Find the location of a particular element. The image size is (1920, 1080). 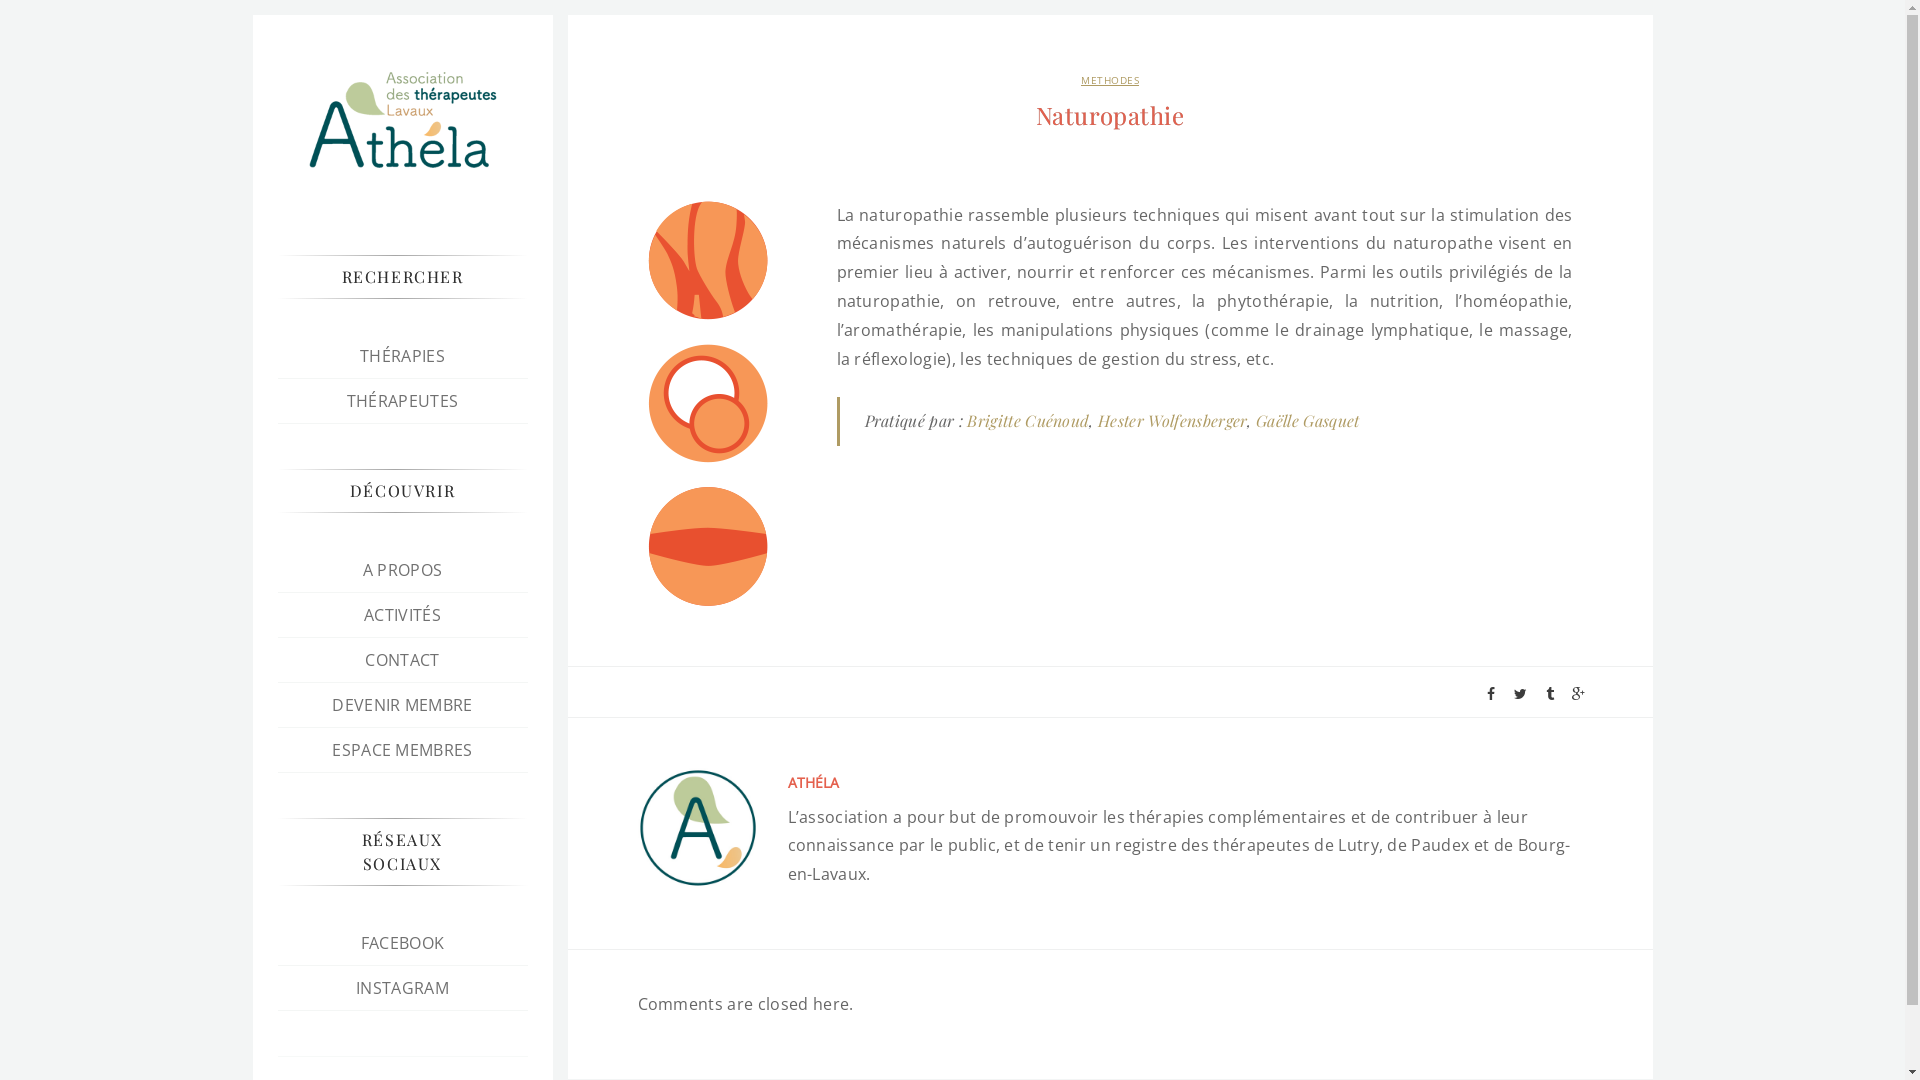

DEVENIR MEMBRE is located at coordinates (402, 705).